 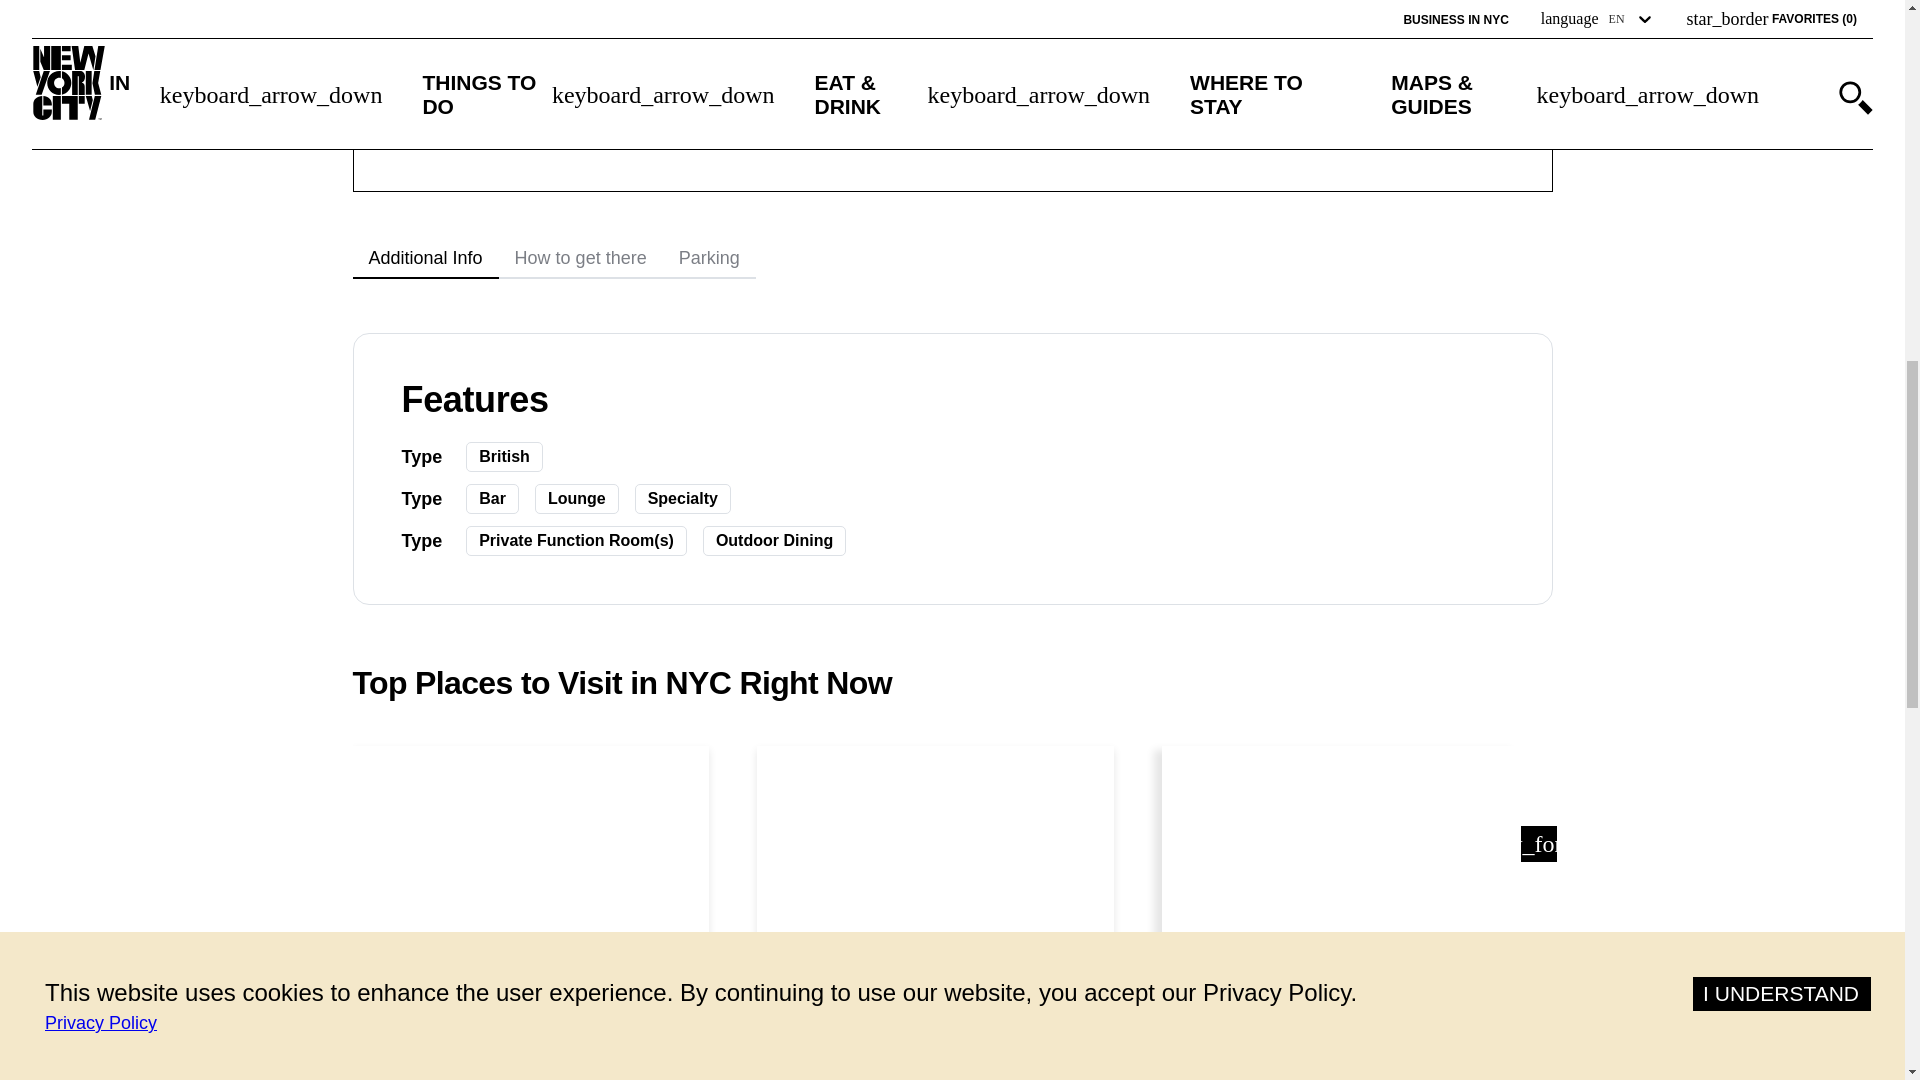 What do you see at coordinates (936, 1072) in the screenshot?
I see `Queens Night Market` at bounding box center [936, 1072].